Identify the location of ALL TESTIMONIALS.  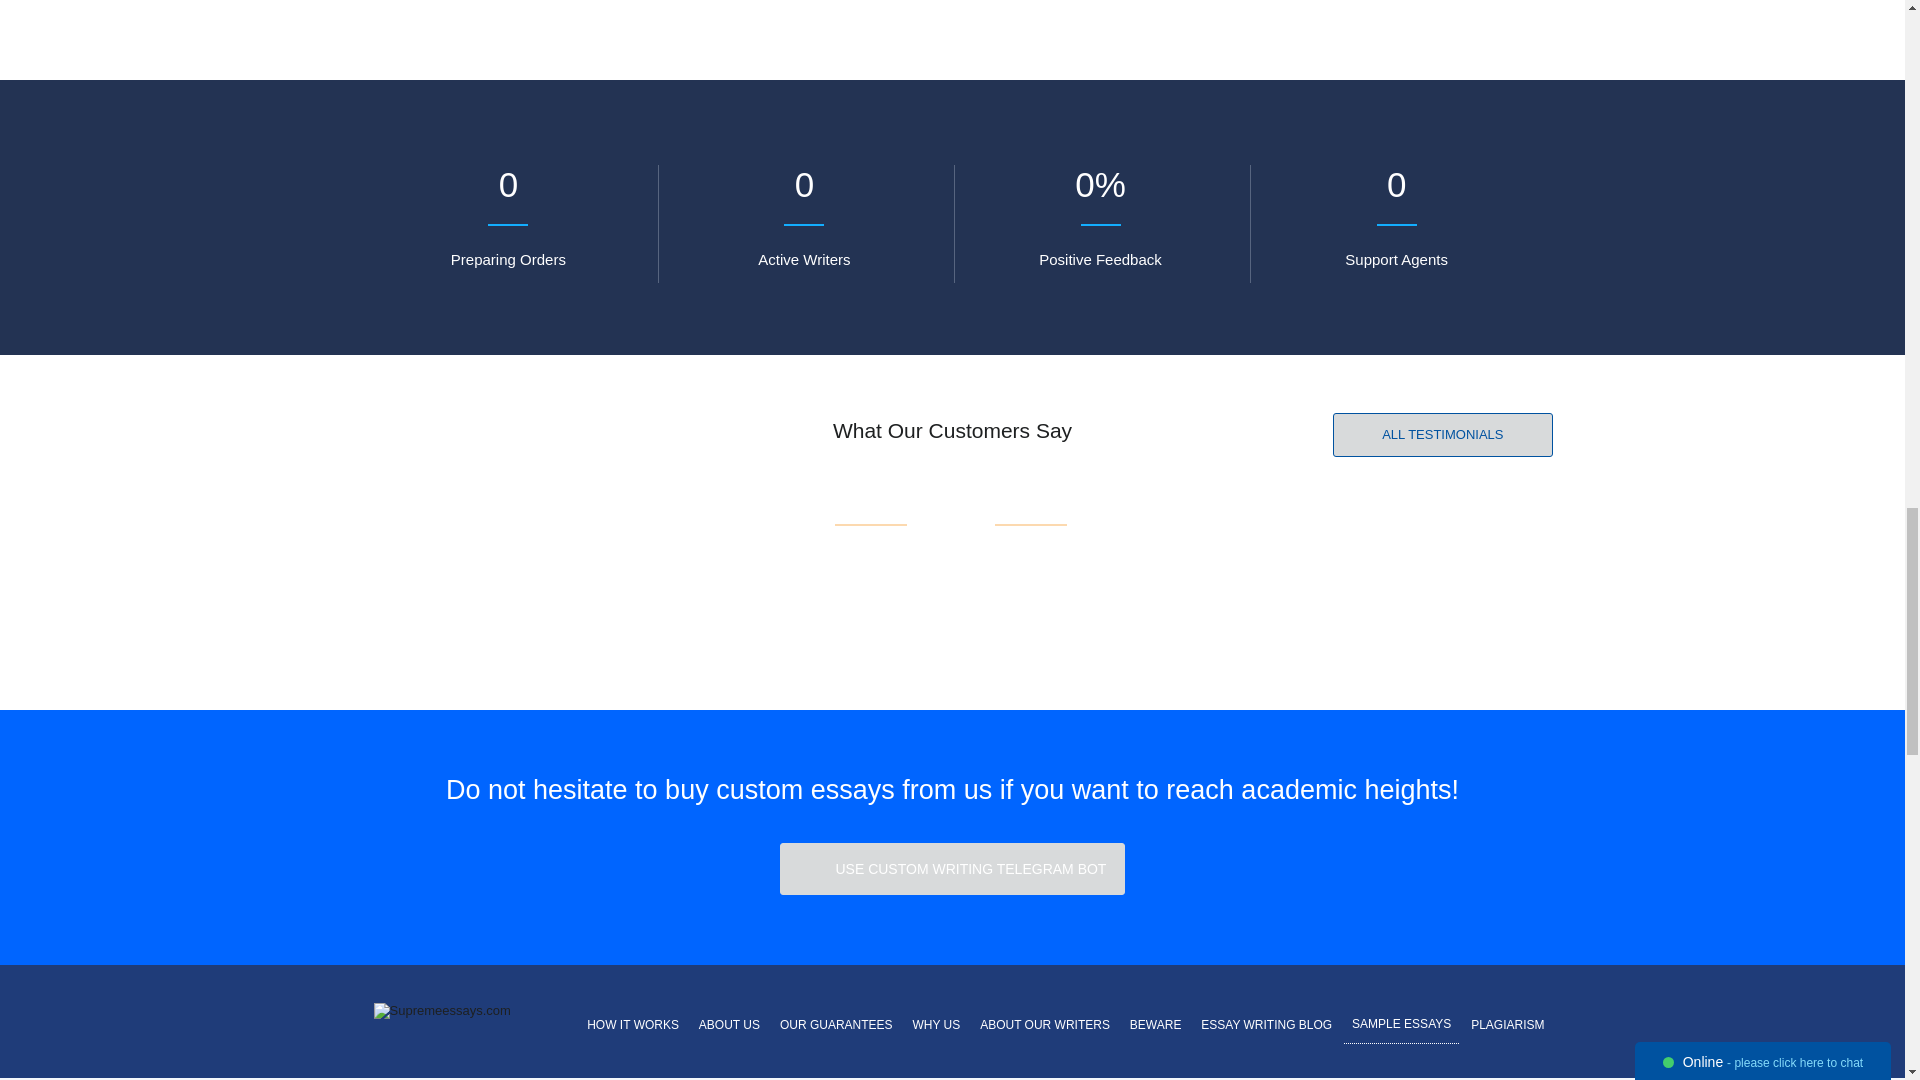
(1442, 434).